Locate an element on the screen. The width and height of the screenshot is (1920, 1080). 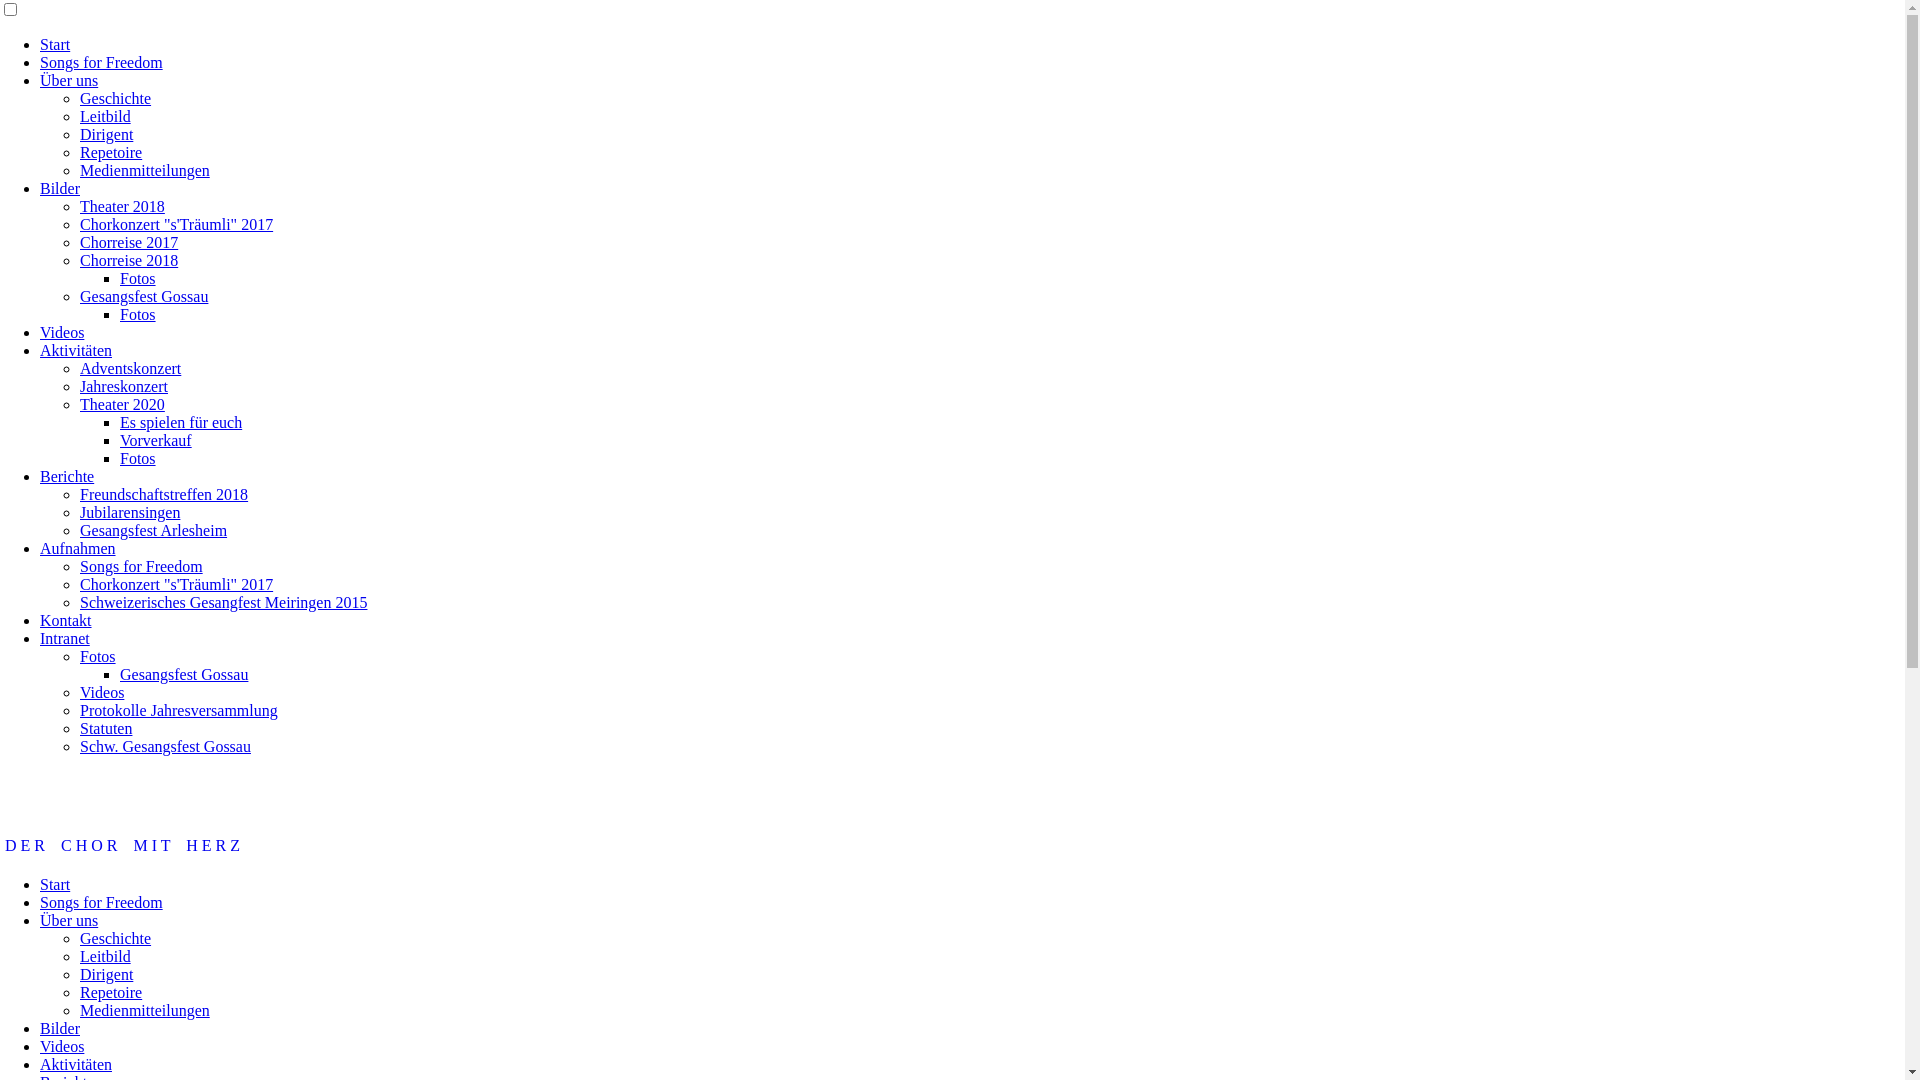
Fotos is located at coordinates (138, 458).